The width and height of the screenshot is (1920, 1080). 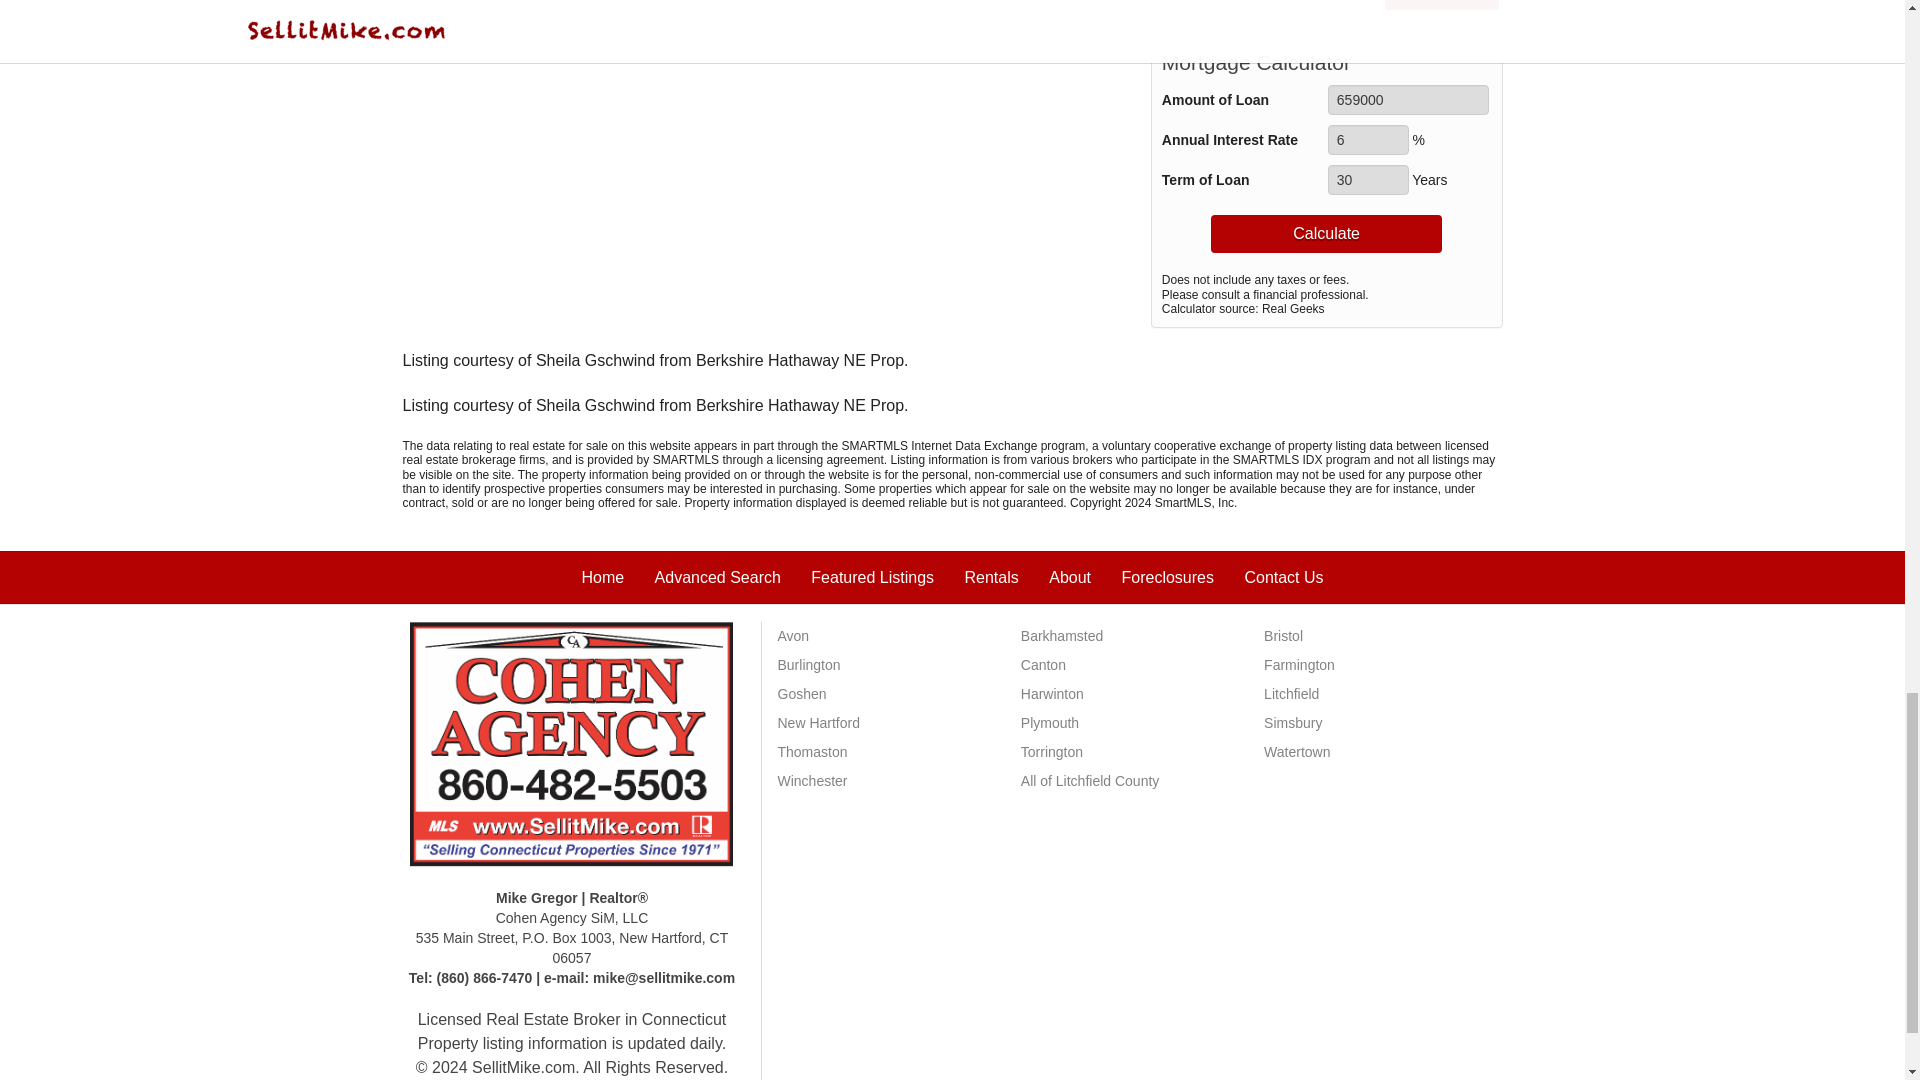 What do you see at coordinates (1408, 100) in the screenshot?
I see `659000` at bounding box center [1408, 100].